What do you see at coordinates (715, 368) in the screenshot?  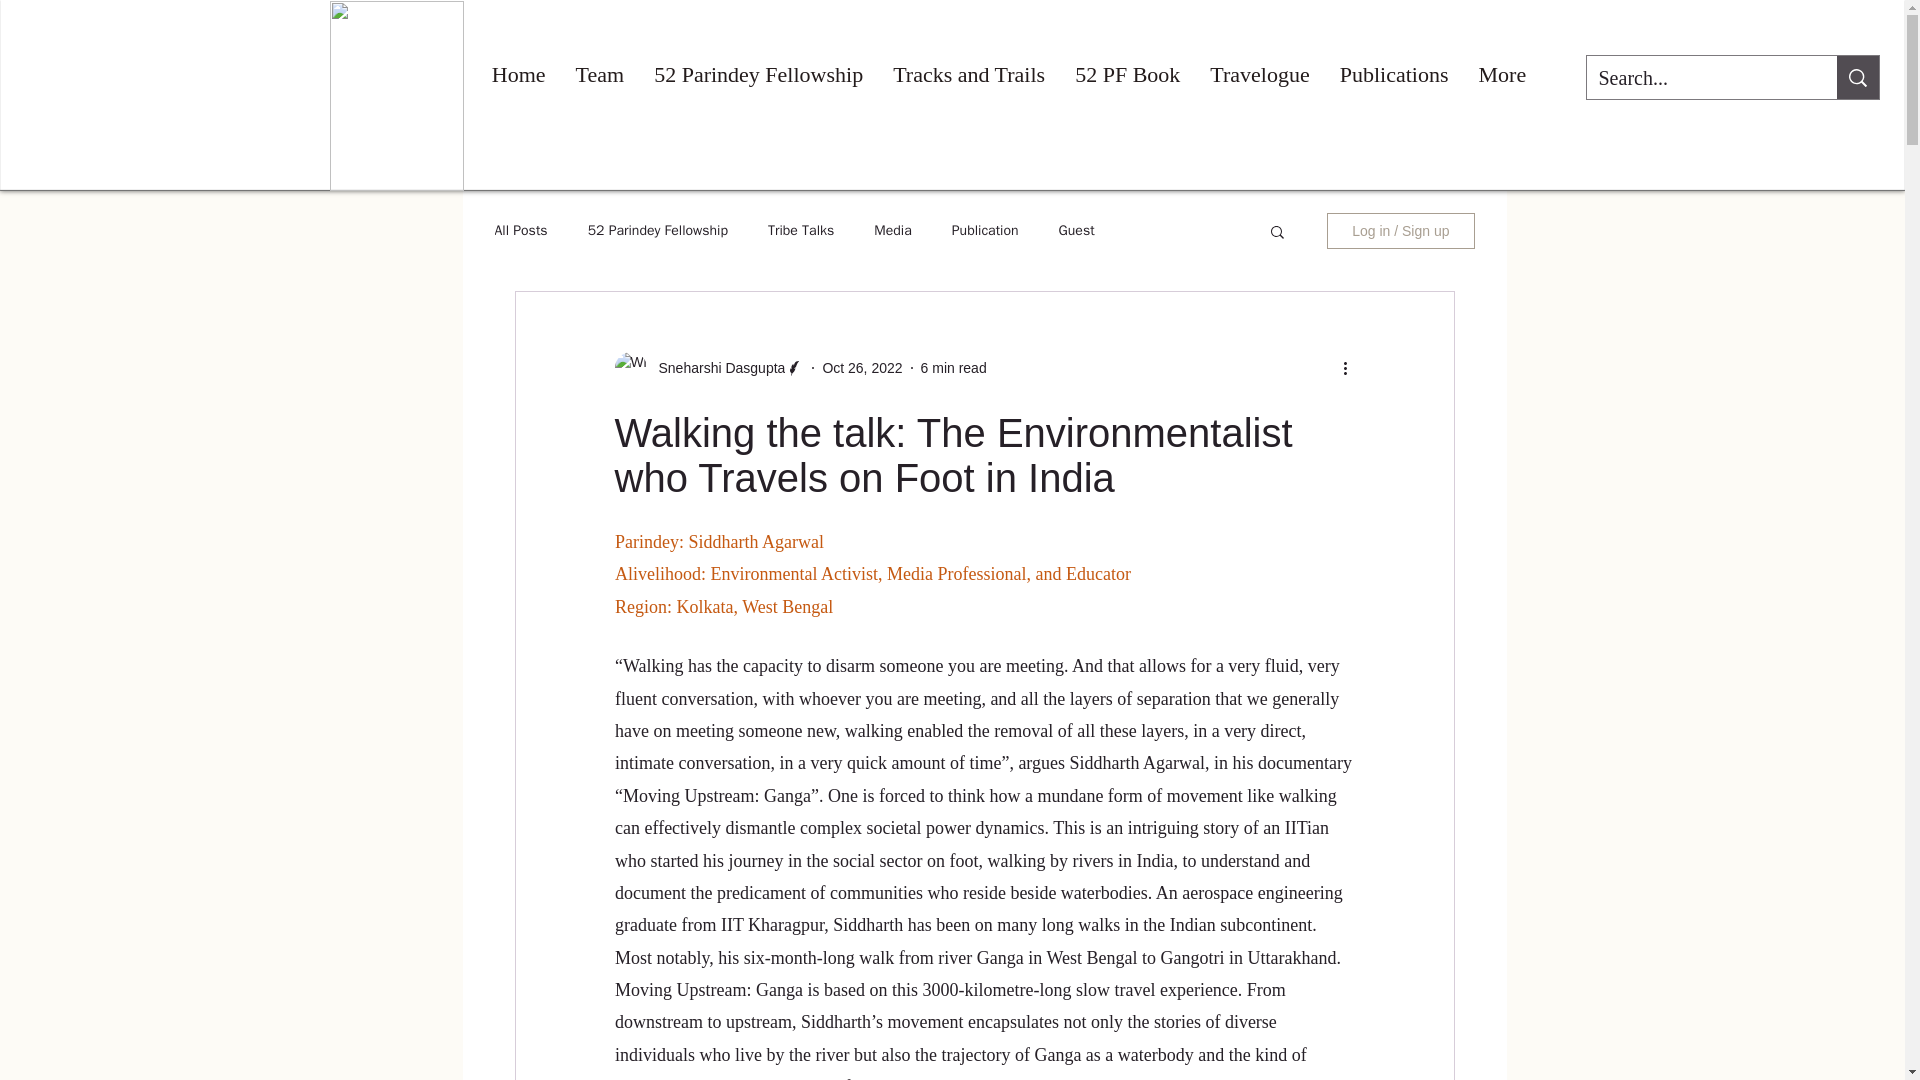 I see `Sneharshi Dasgupta` at bounding box center [715, 368].